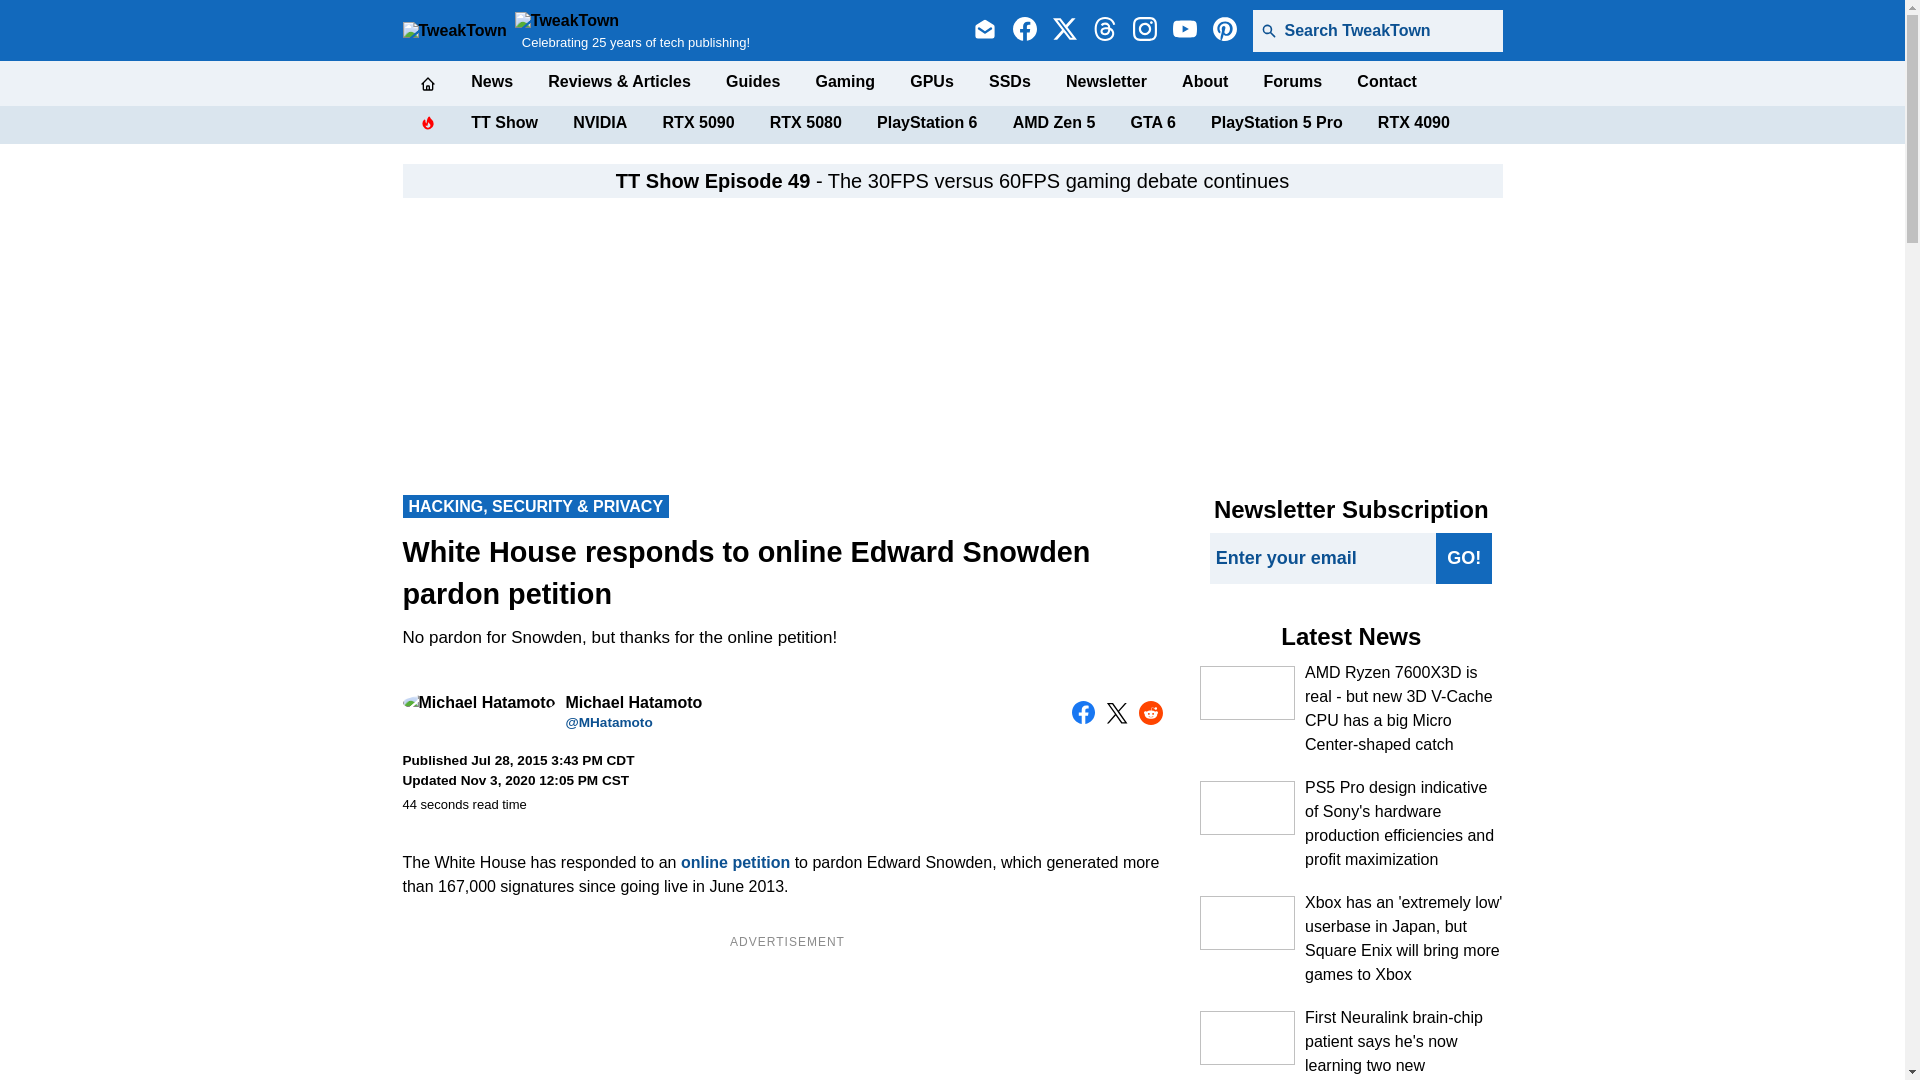 This screenshot has width=1920, height=1080. Describe the element at coordinates (632, 30) in the screenshot. I see `Celebrating 25 years of tech publishing!` at that location.